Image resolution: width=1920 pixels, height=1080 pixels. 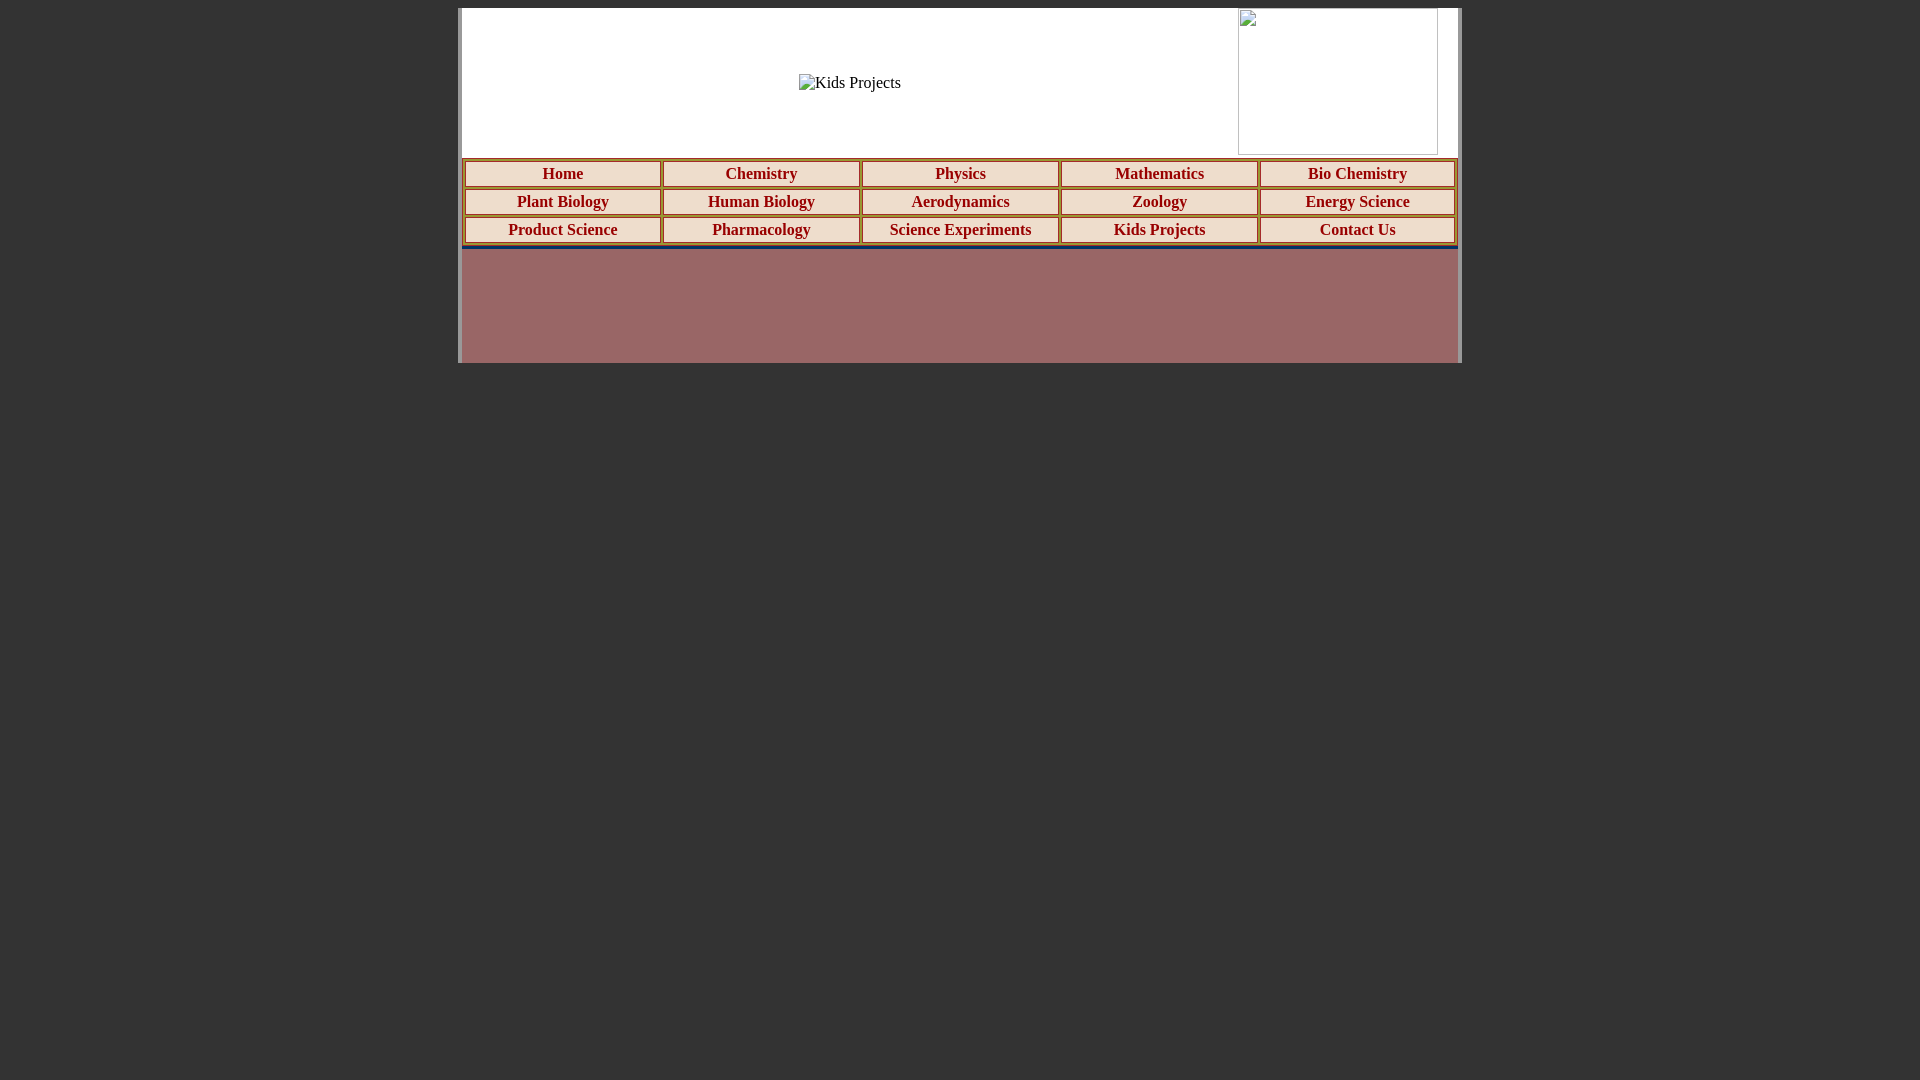 What do you see at coordinates (960, 174) in the screenshot?
I see `Physics` at bounding box center [960, 174].